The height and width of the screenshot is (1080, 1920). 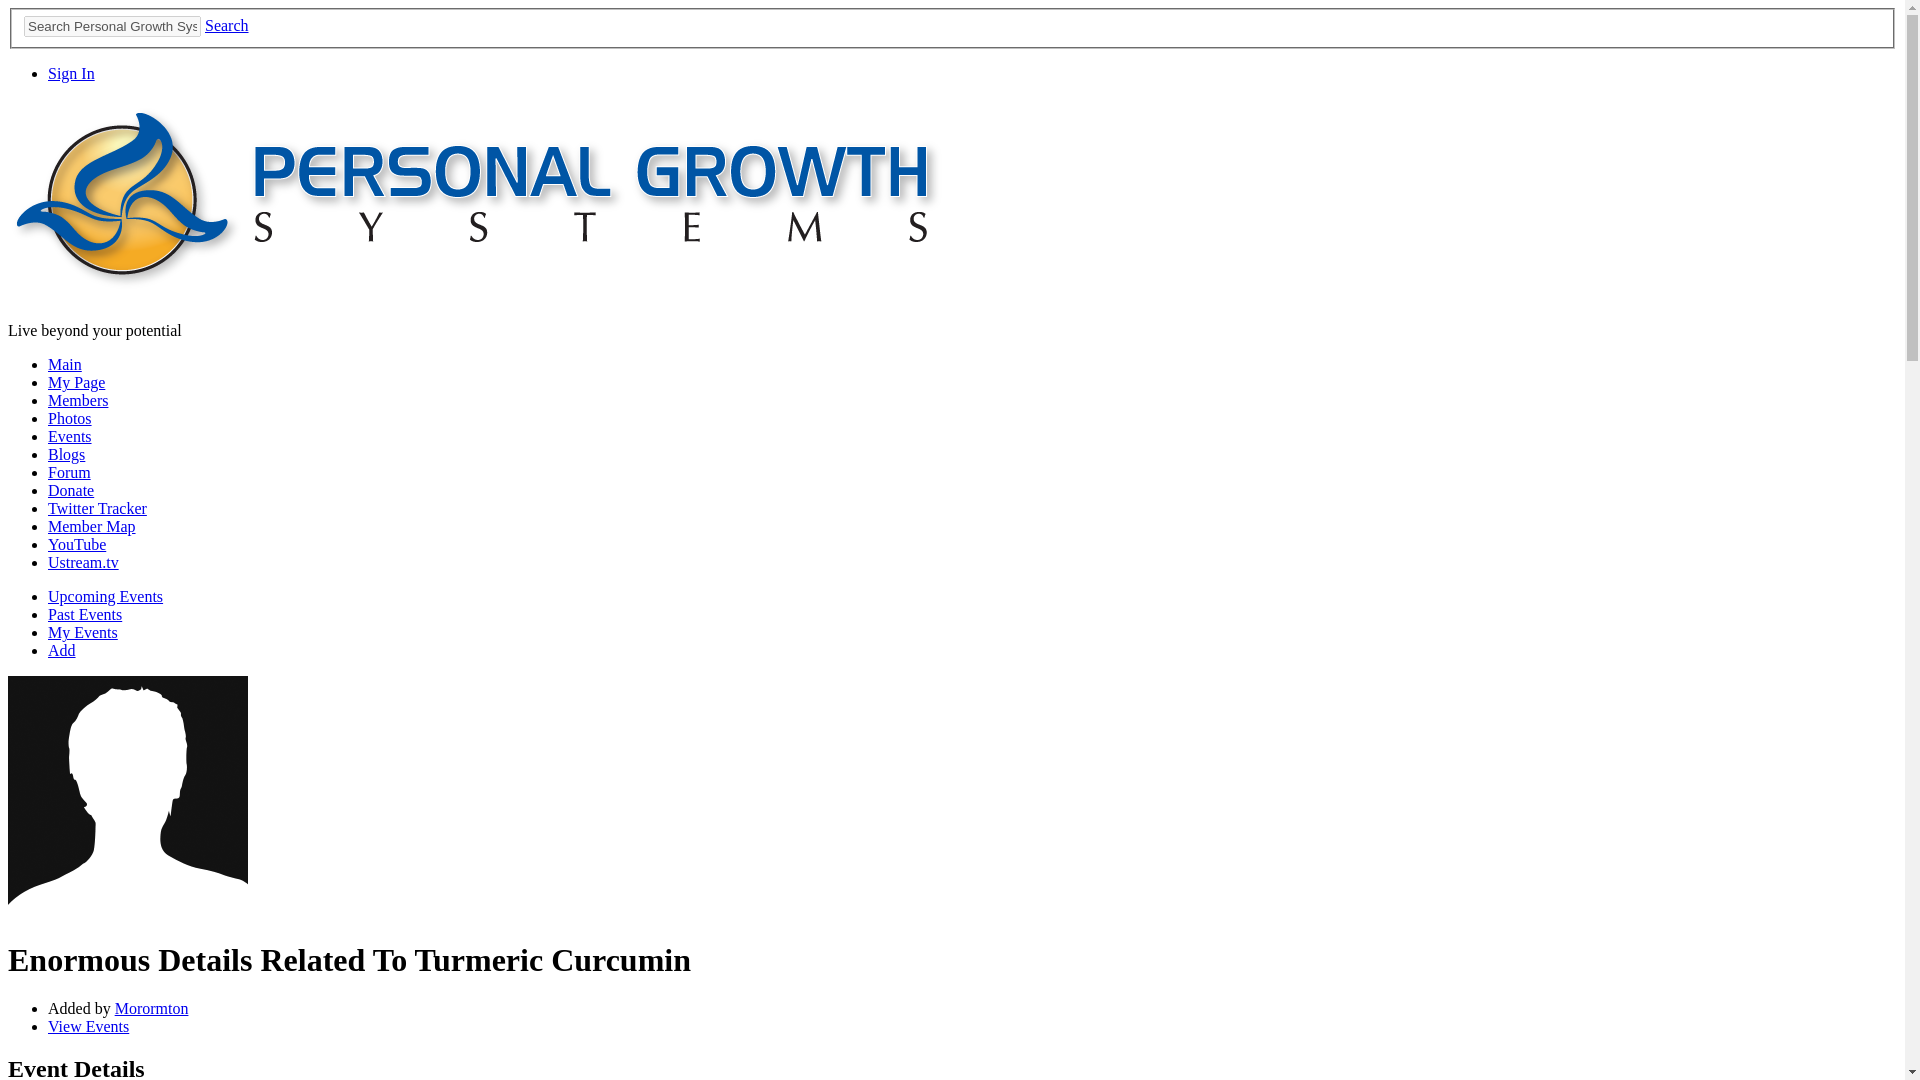 I want to click on Donate, so click(x=71, y=490).